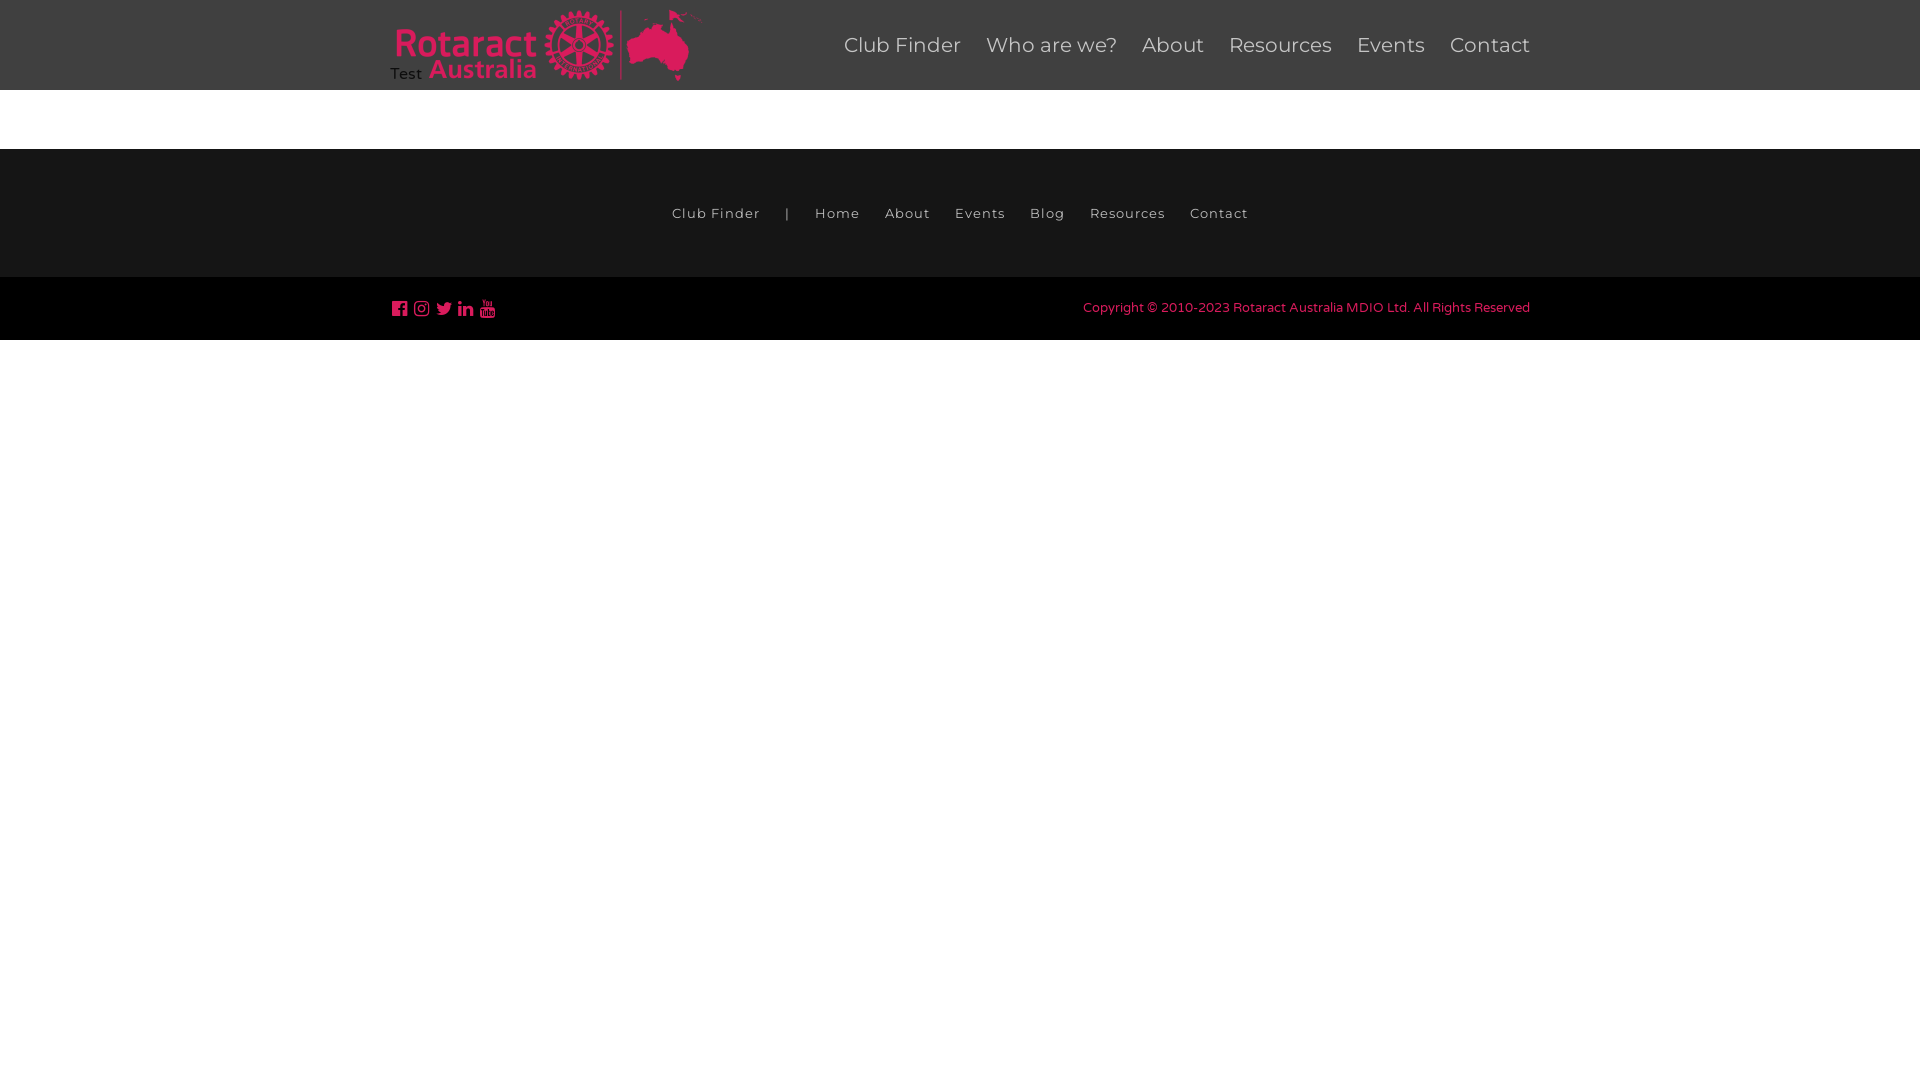 This screenshot has width=1920, height=1080. What do you see at coordinates (1128, 213) in the screenshot?
I see `Resources` at bounding box center [1128, 213].